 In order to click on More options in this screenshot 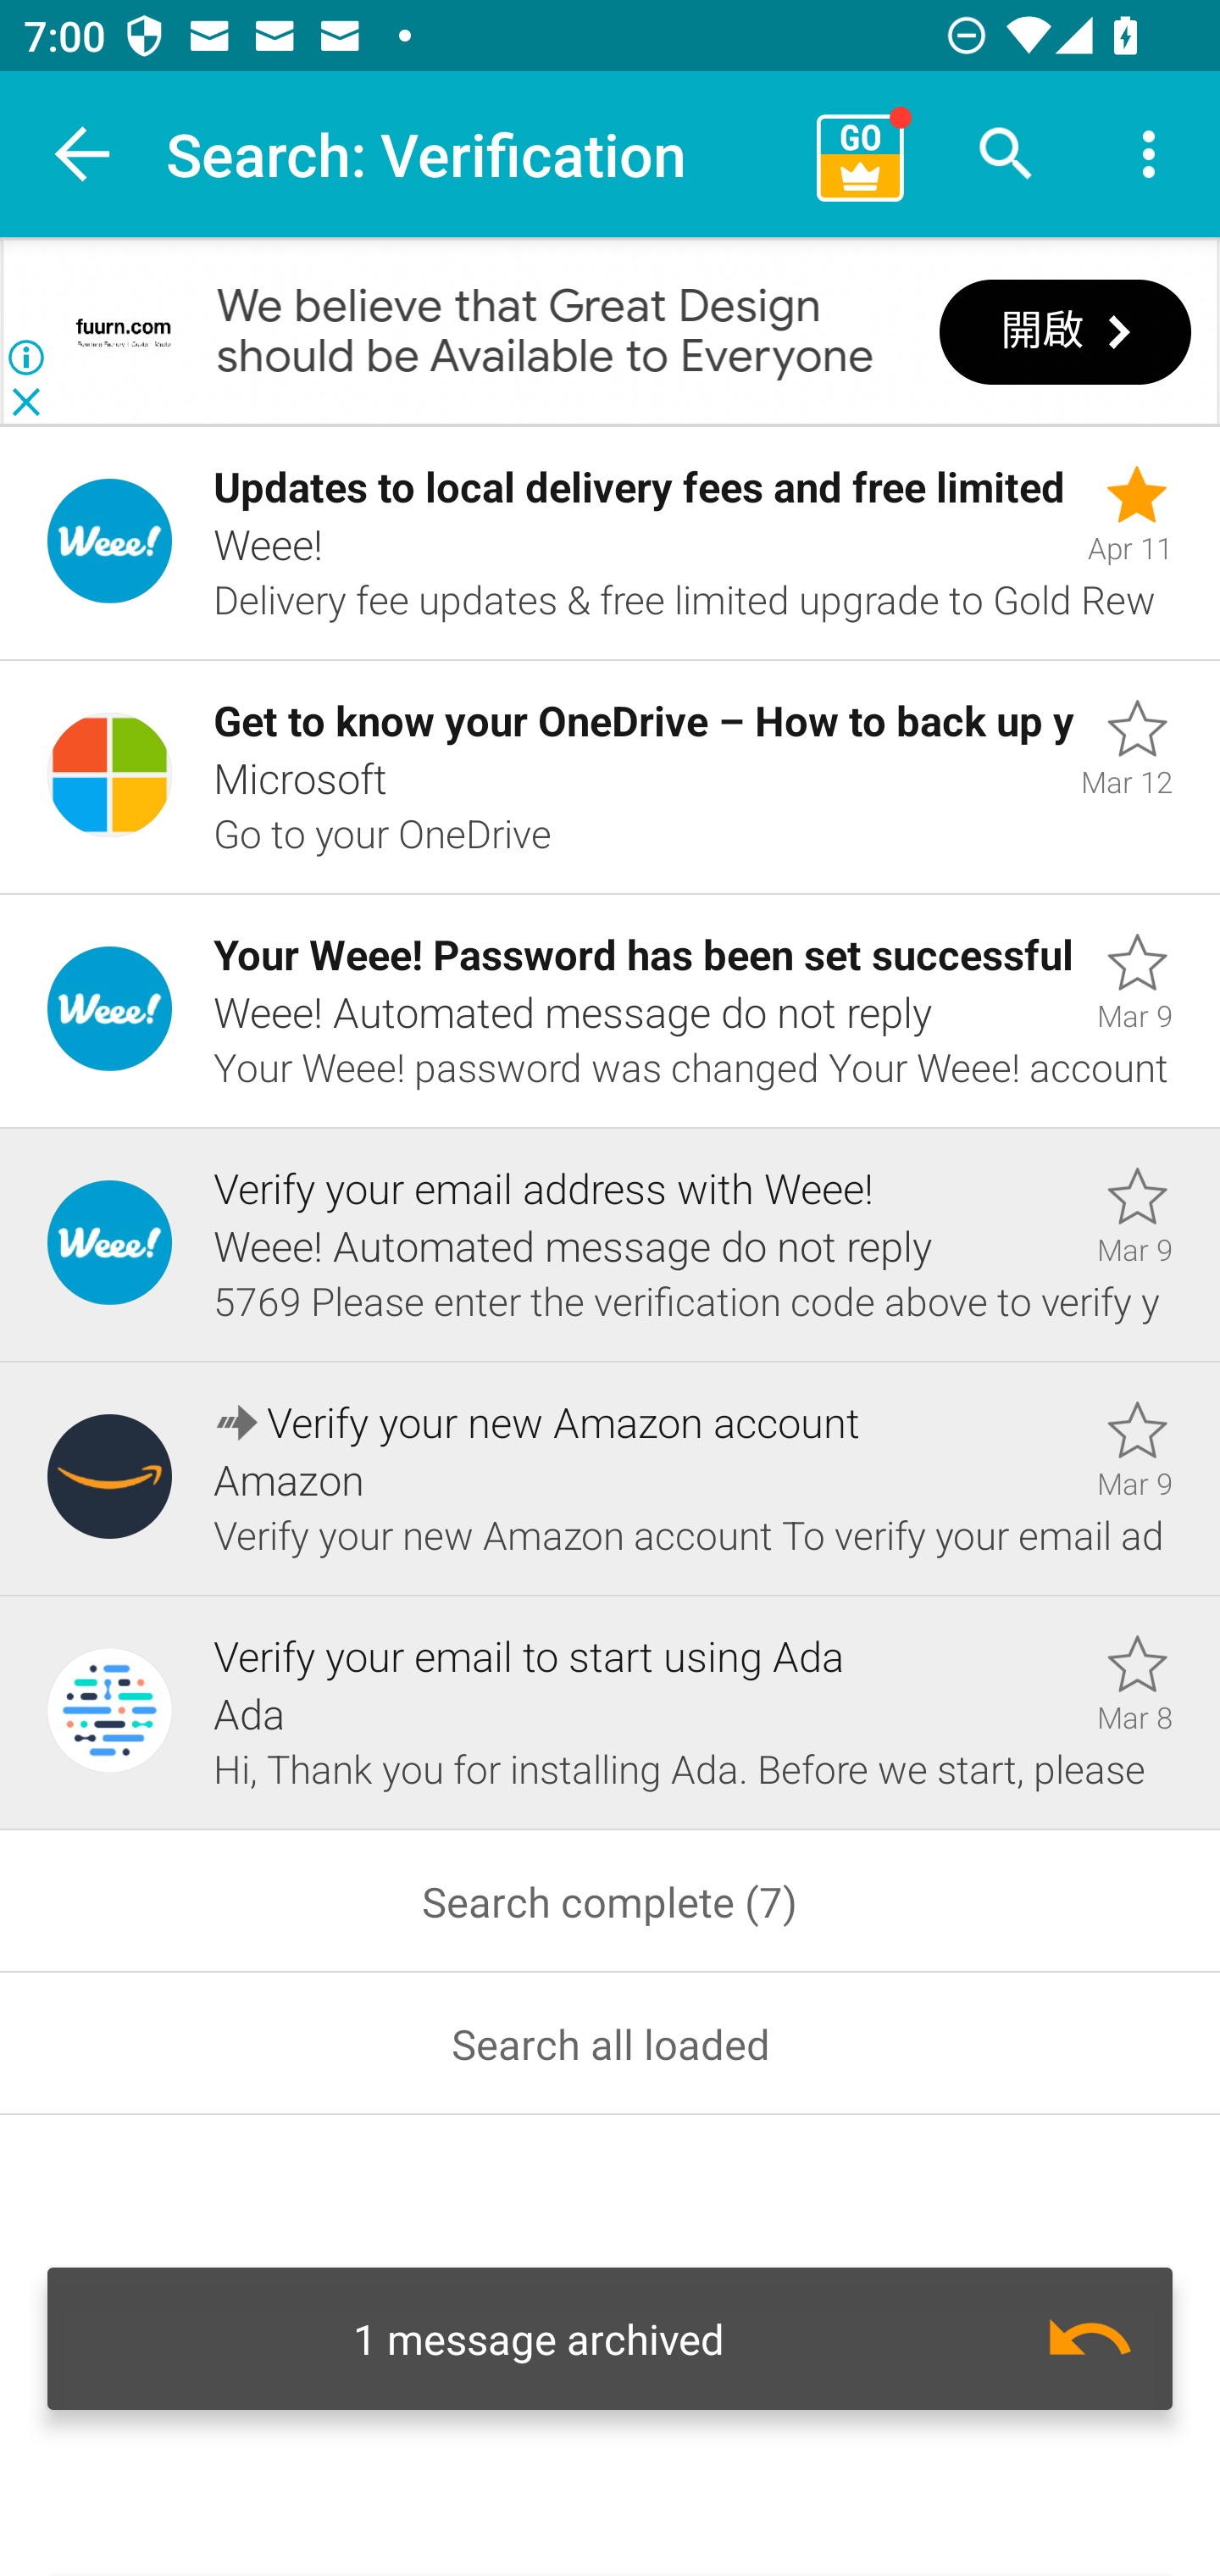, I will do `click(1149, 154)`.